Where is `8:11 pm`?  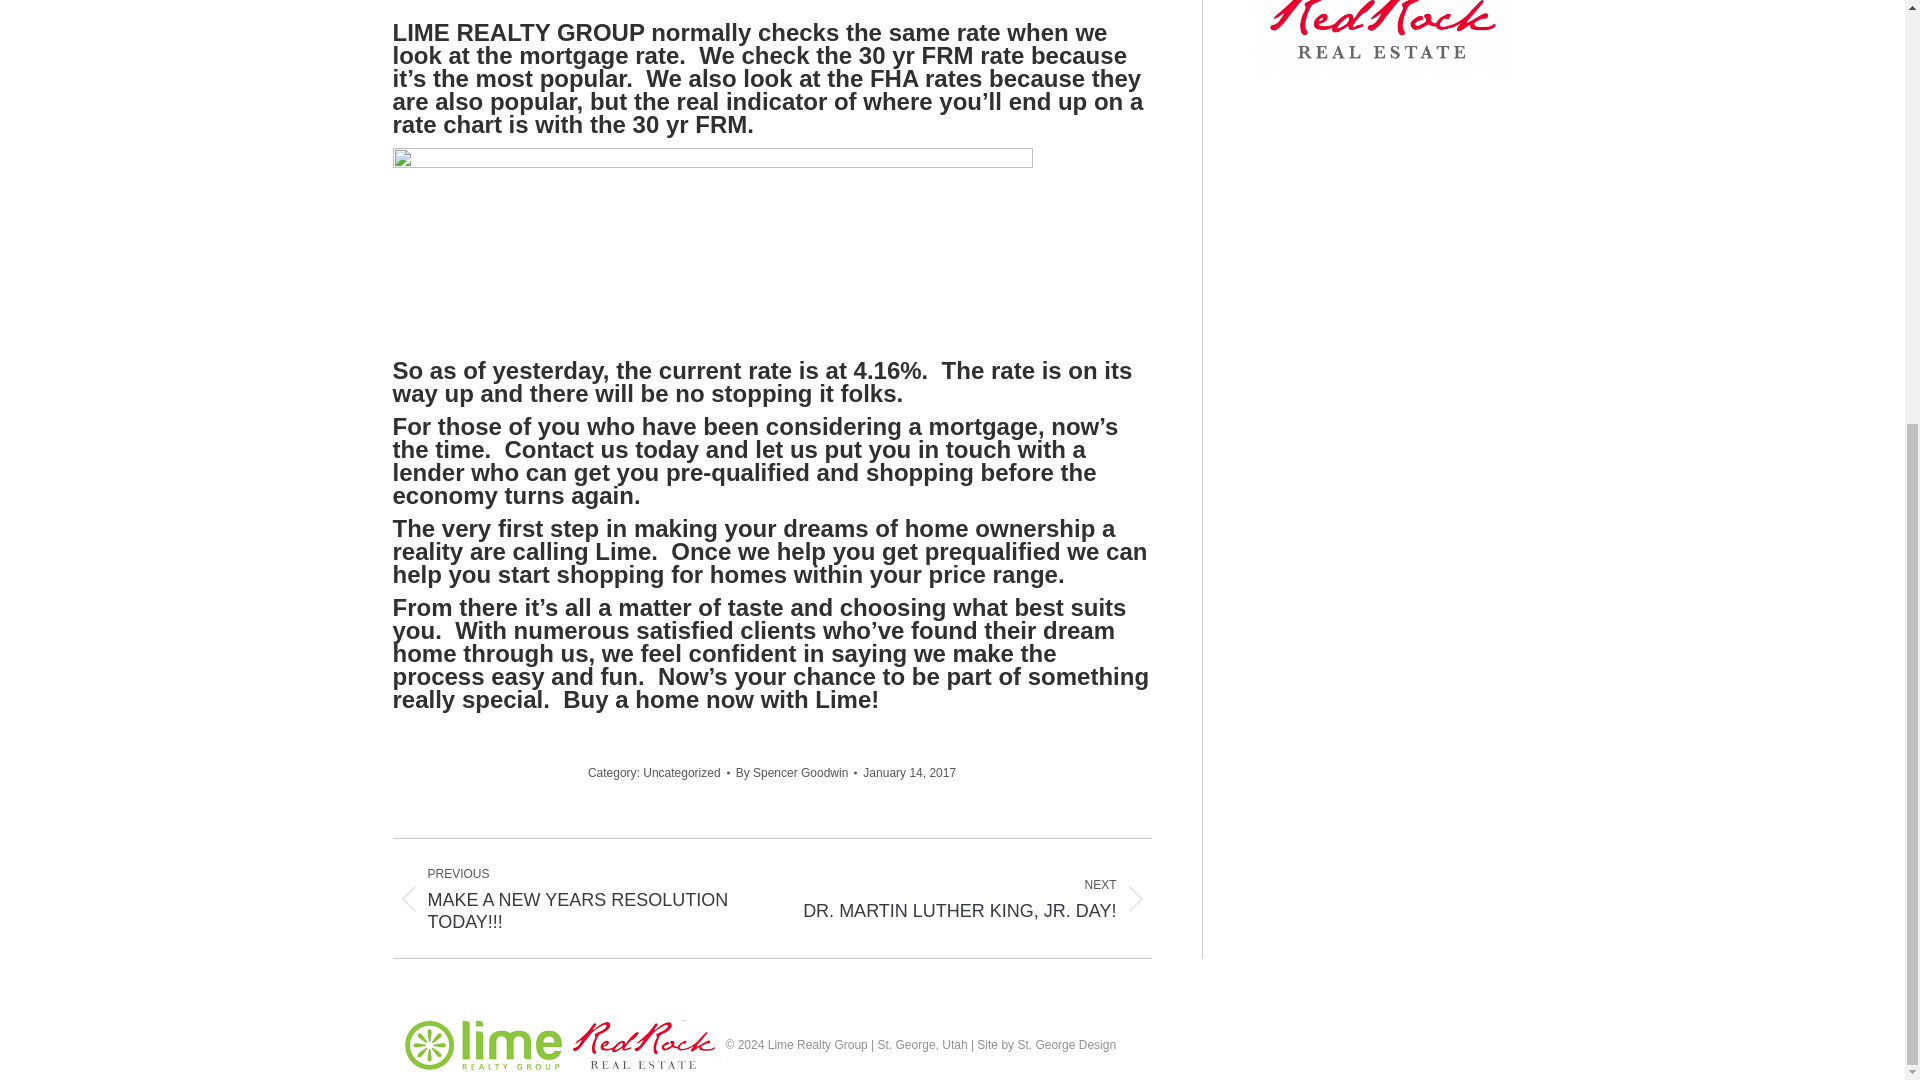
8:11 pm is located at coordinates (909, 772).